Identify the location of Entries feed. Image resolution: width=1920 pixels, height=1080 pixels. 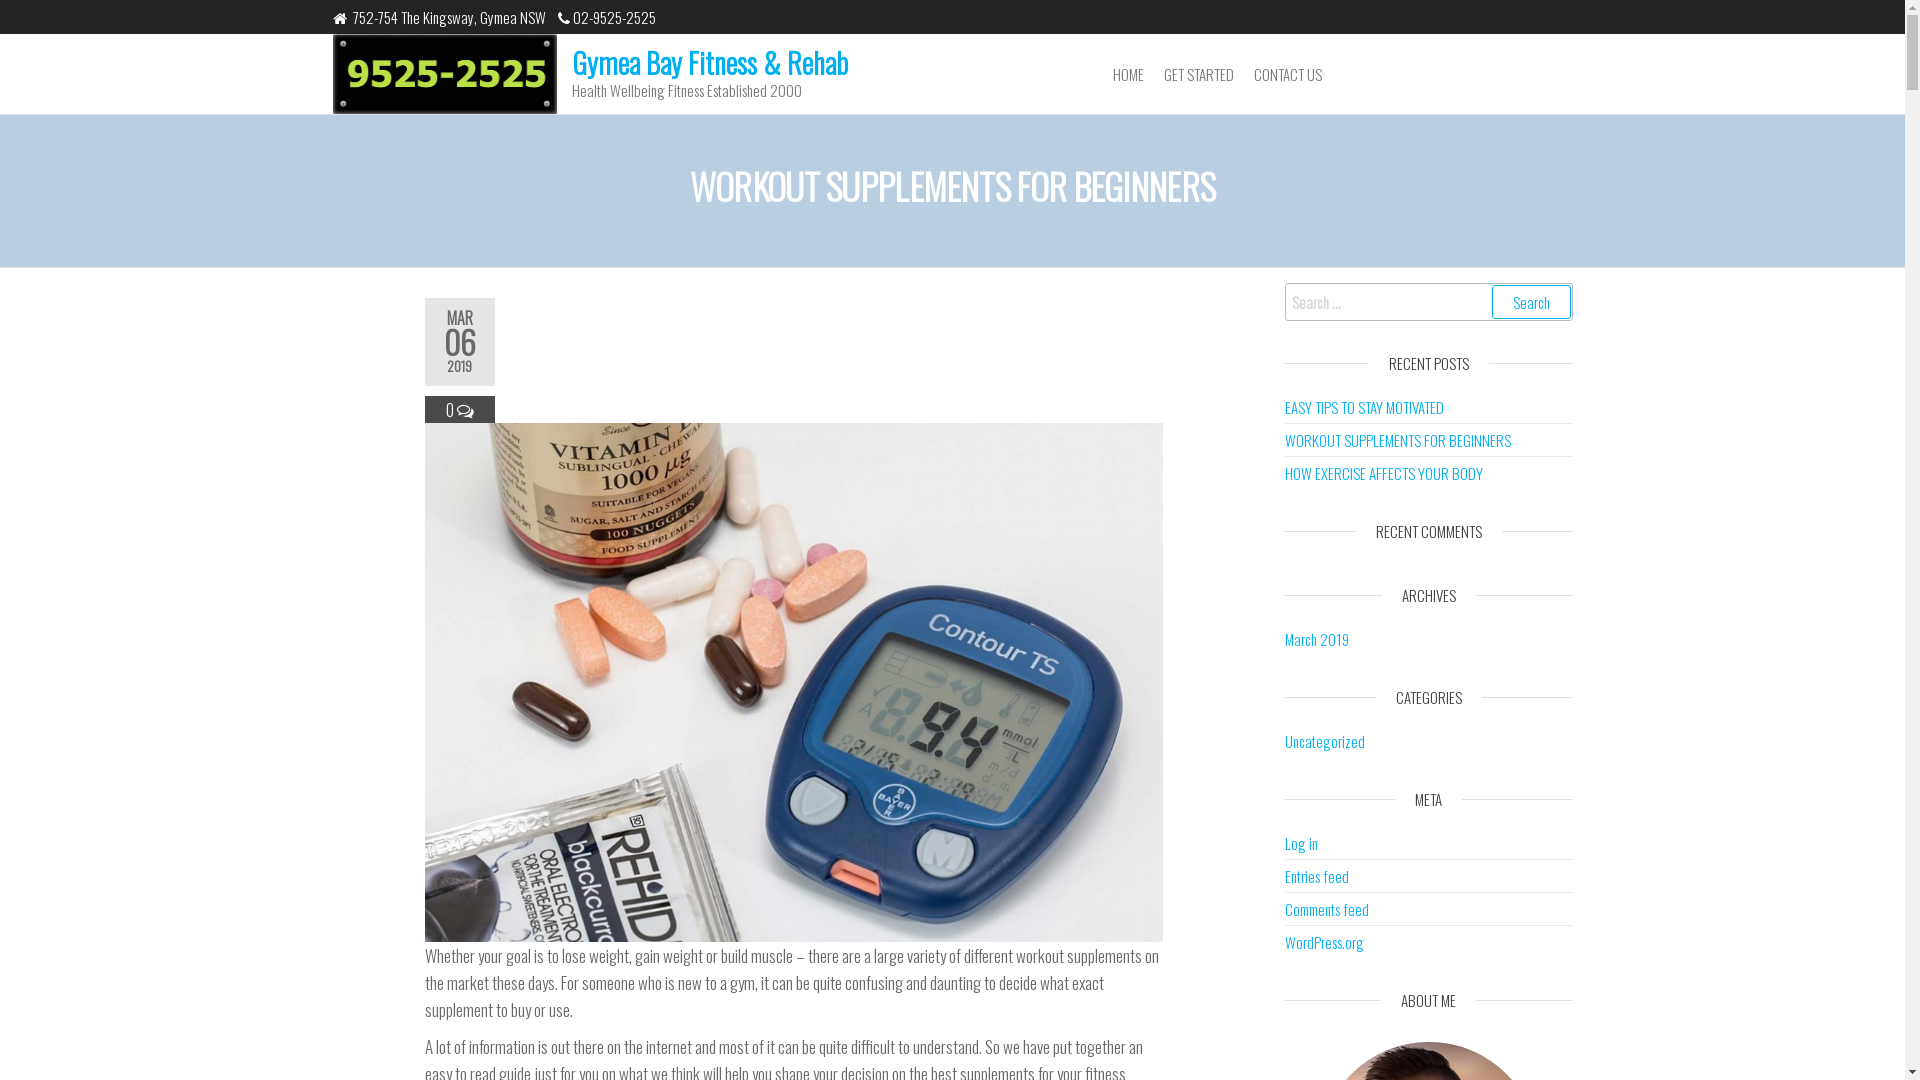
(1317, 876).